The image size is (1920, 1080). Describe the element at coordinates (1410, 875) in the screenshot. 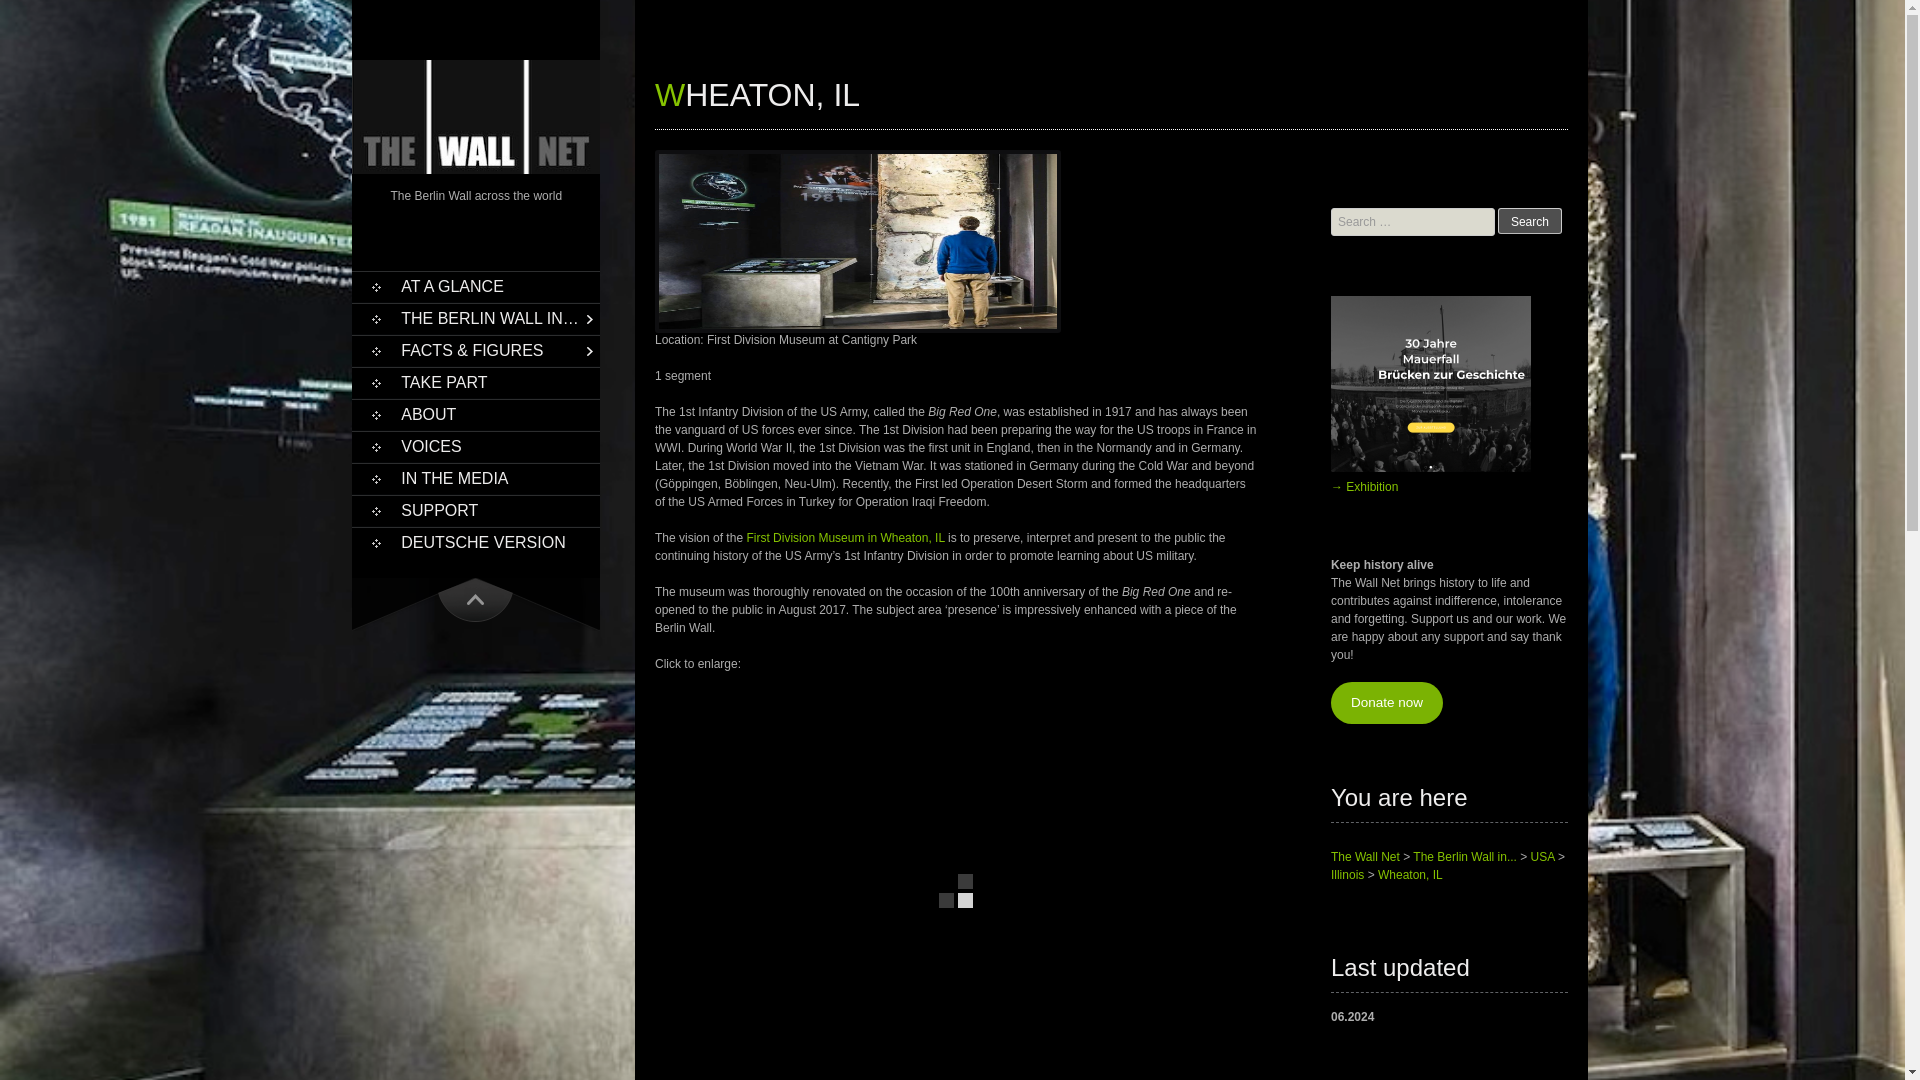

I see `Go to Wheaton, IL.` at that location.